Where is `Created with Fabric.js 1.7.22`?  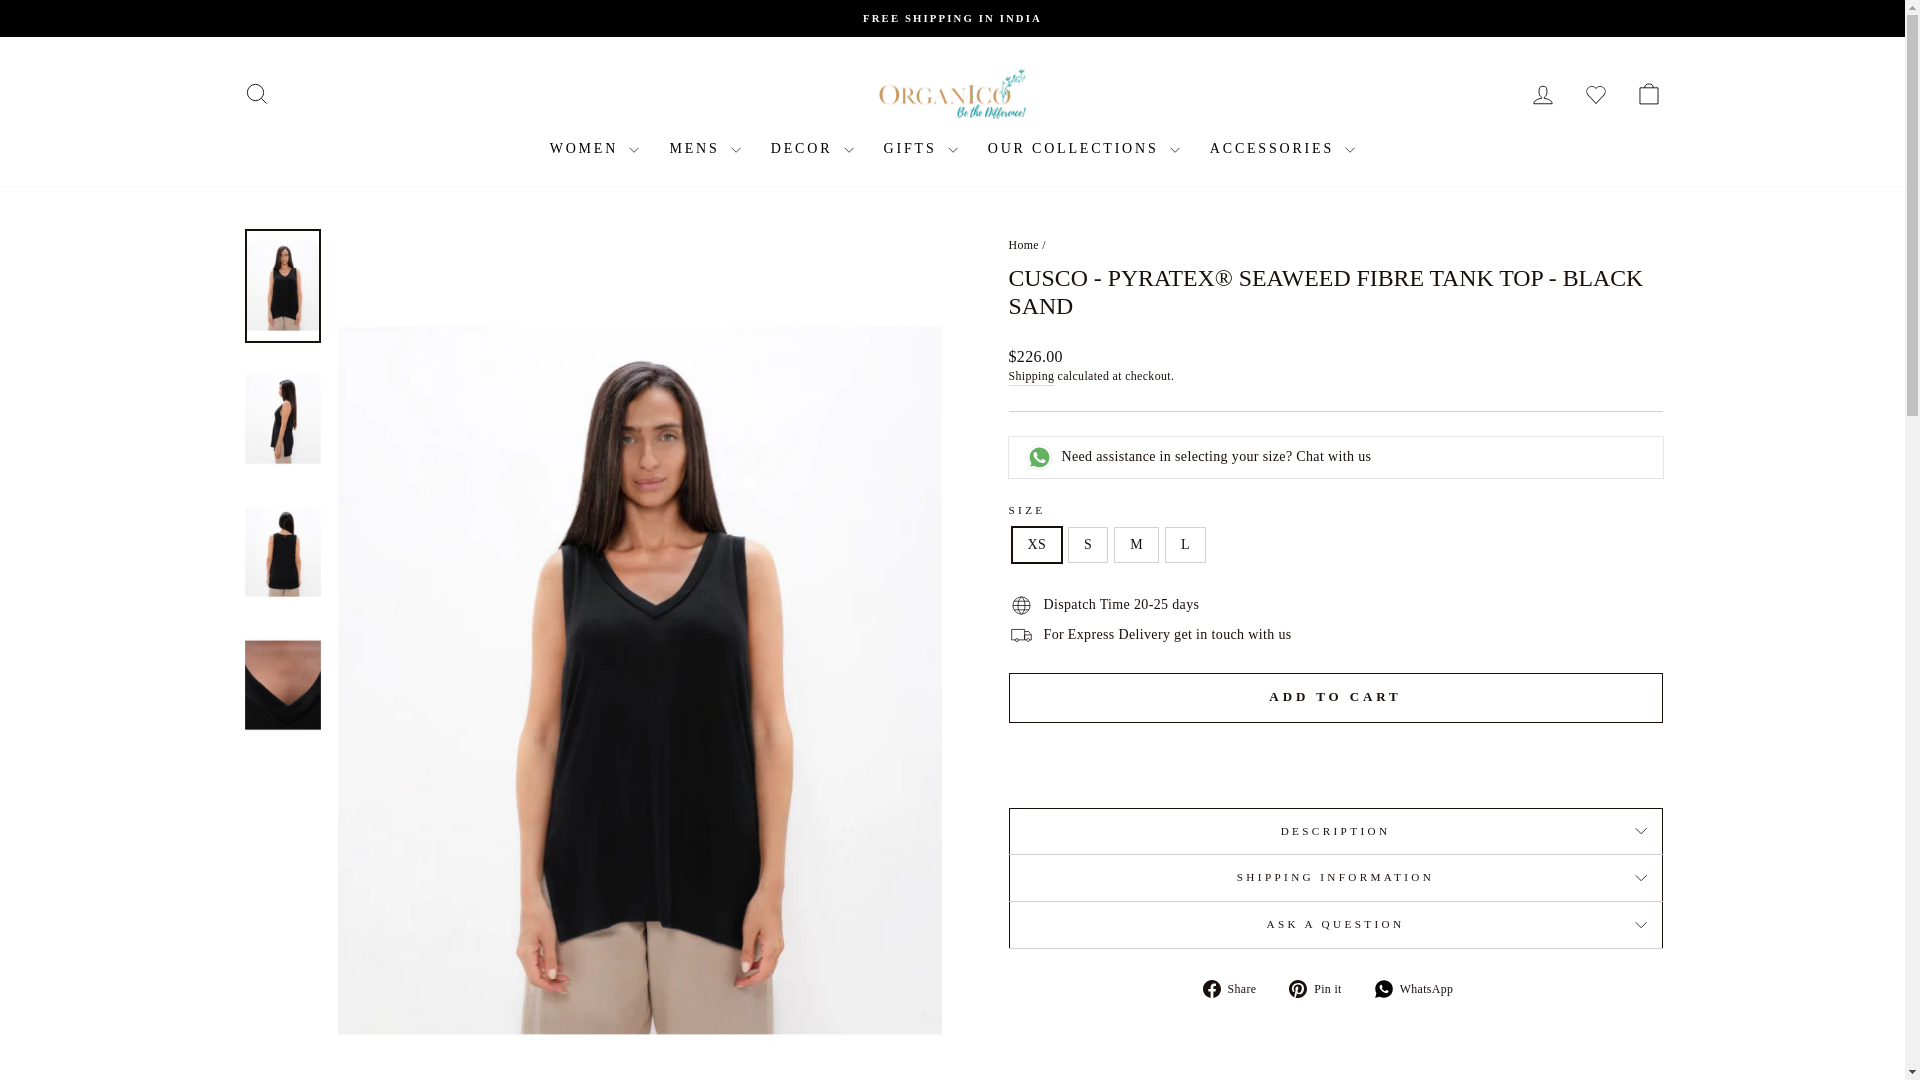 Created with Fabric.js 1.7.22 is located at coordinates (1384, 988).